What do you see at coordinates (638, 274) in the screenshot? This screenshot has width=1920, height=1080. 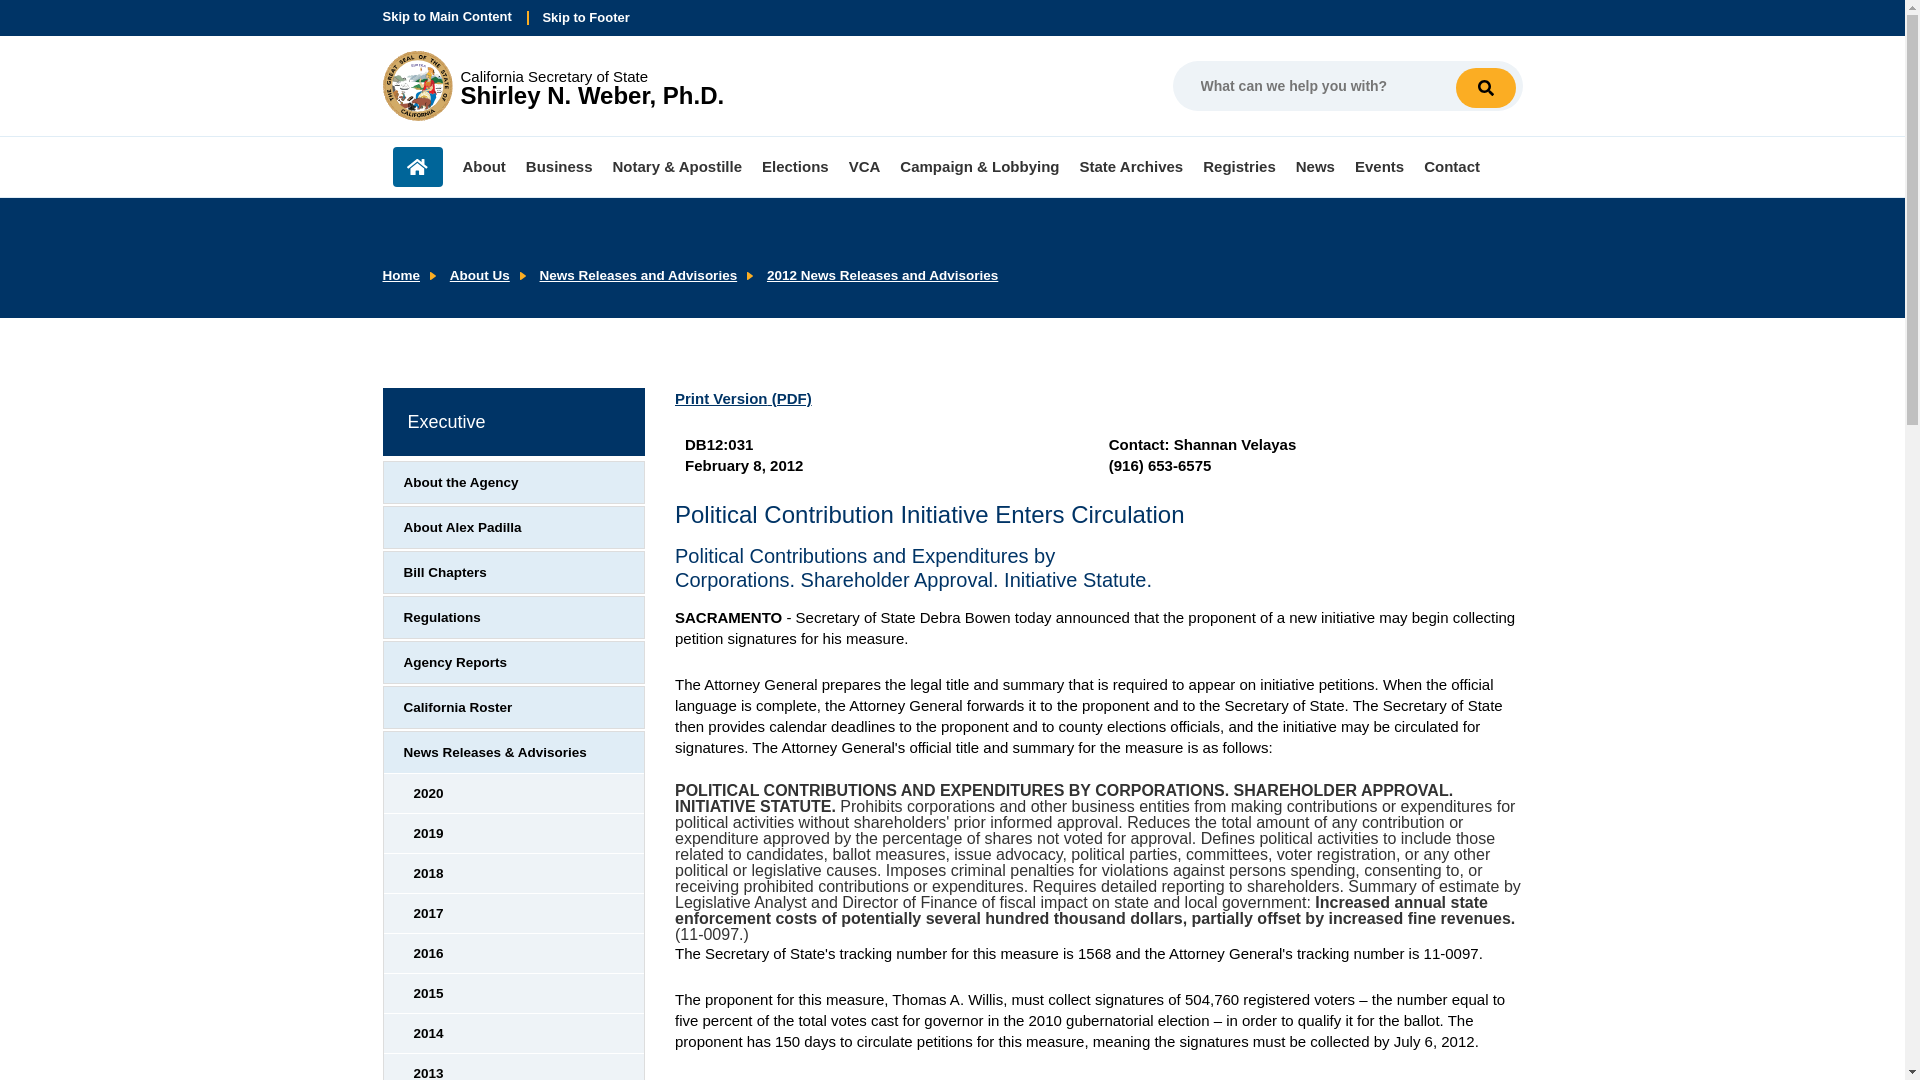 I see `News Releases and Advisories` at bounding box center [638, 274].